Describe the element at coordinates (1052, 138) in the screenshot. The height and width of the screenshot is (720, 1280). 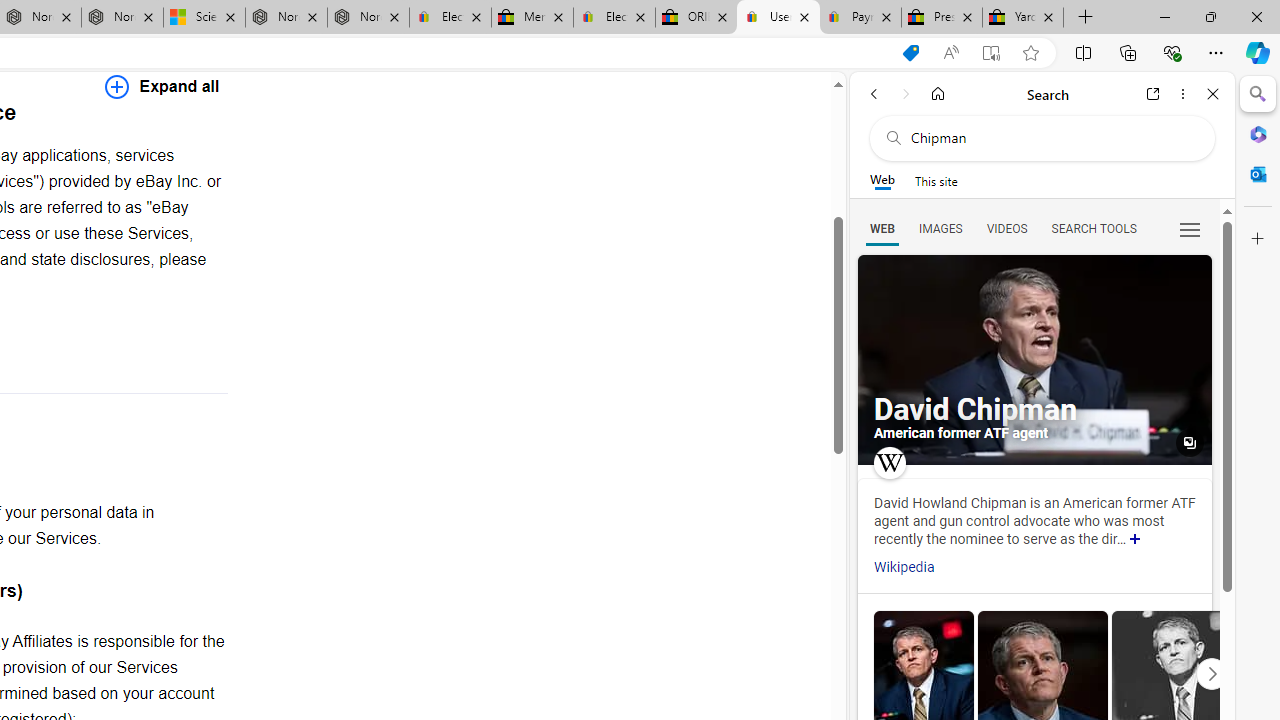
I see `Search the web` at that location.